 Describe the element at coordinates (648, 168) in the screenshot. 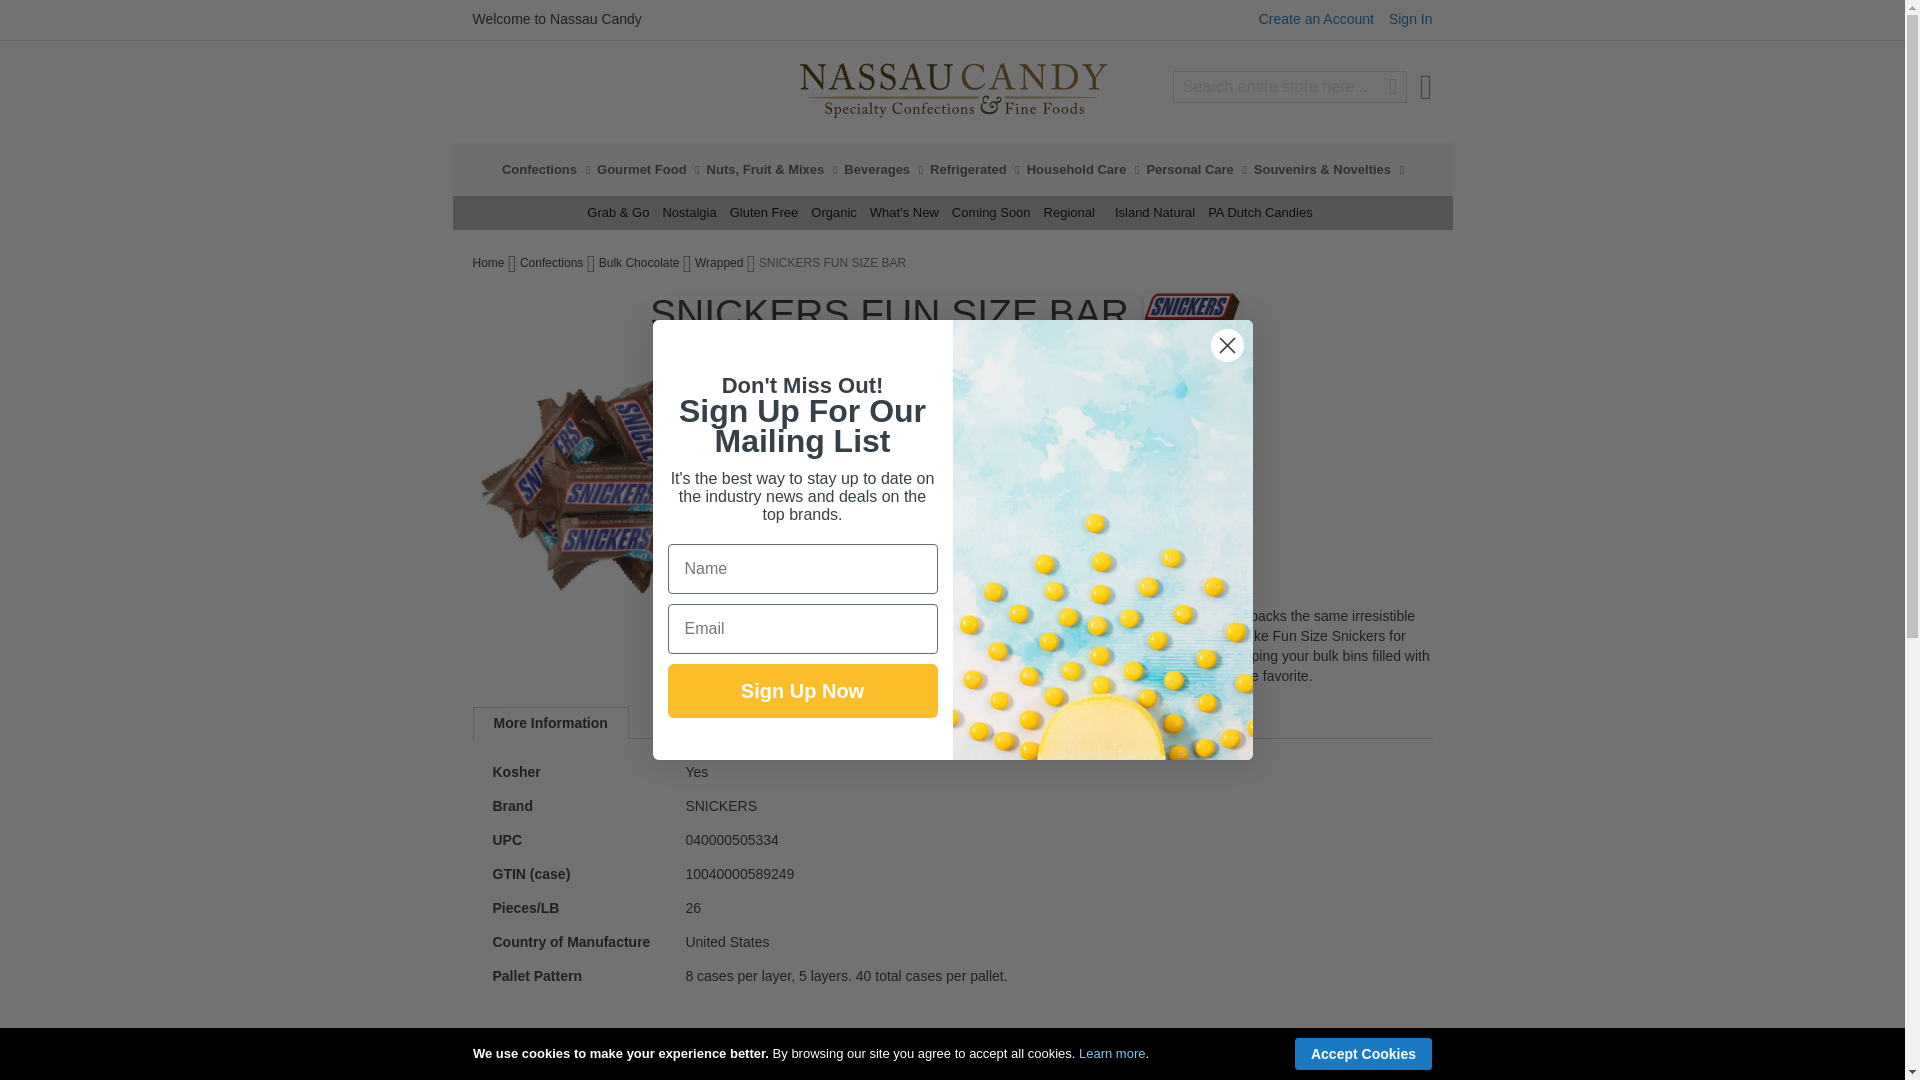

I see `Gourmet Food` at that location.